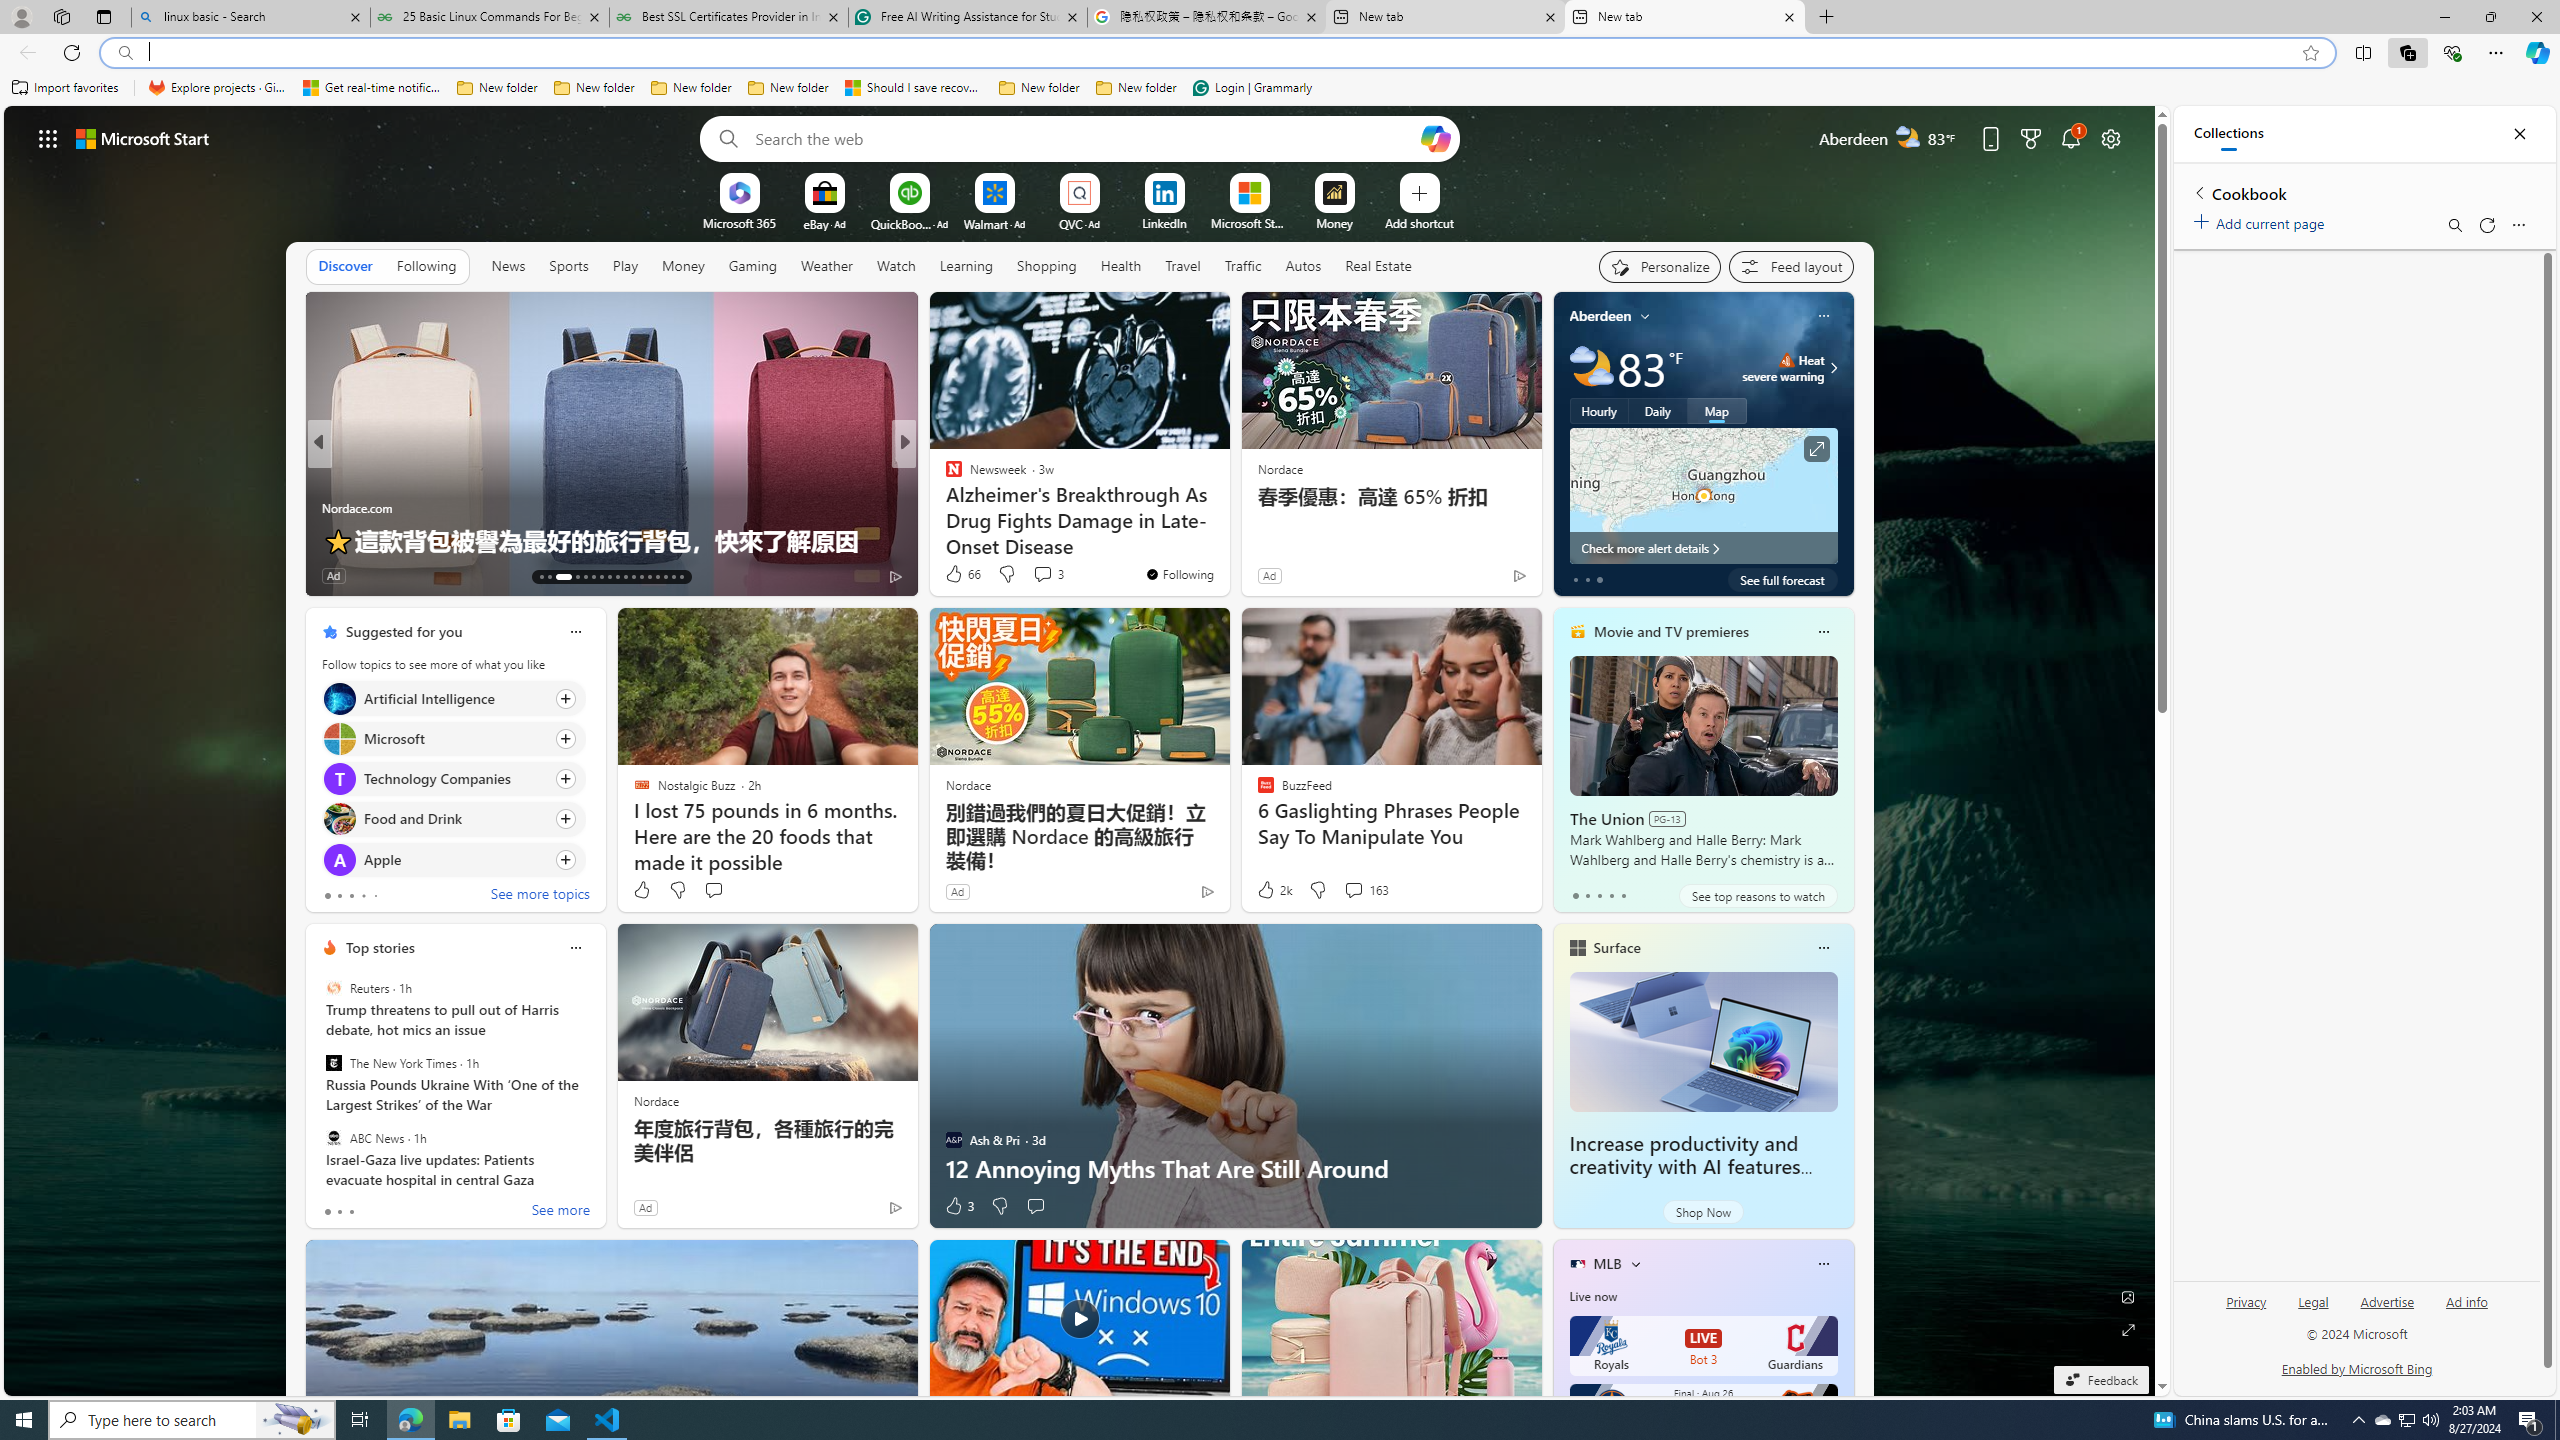 The height and width of the screenshot is (1440, 2560). I want to click on AutomationID: waffle, so click(48, 138).